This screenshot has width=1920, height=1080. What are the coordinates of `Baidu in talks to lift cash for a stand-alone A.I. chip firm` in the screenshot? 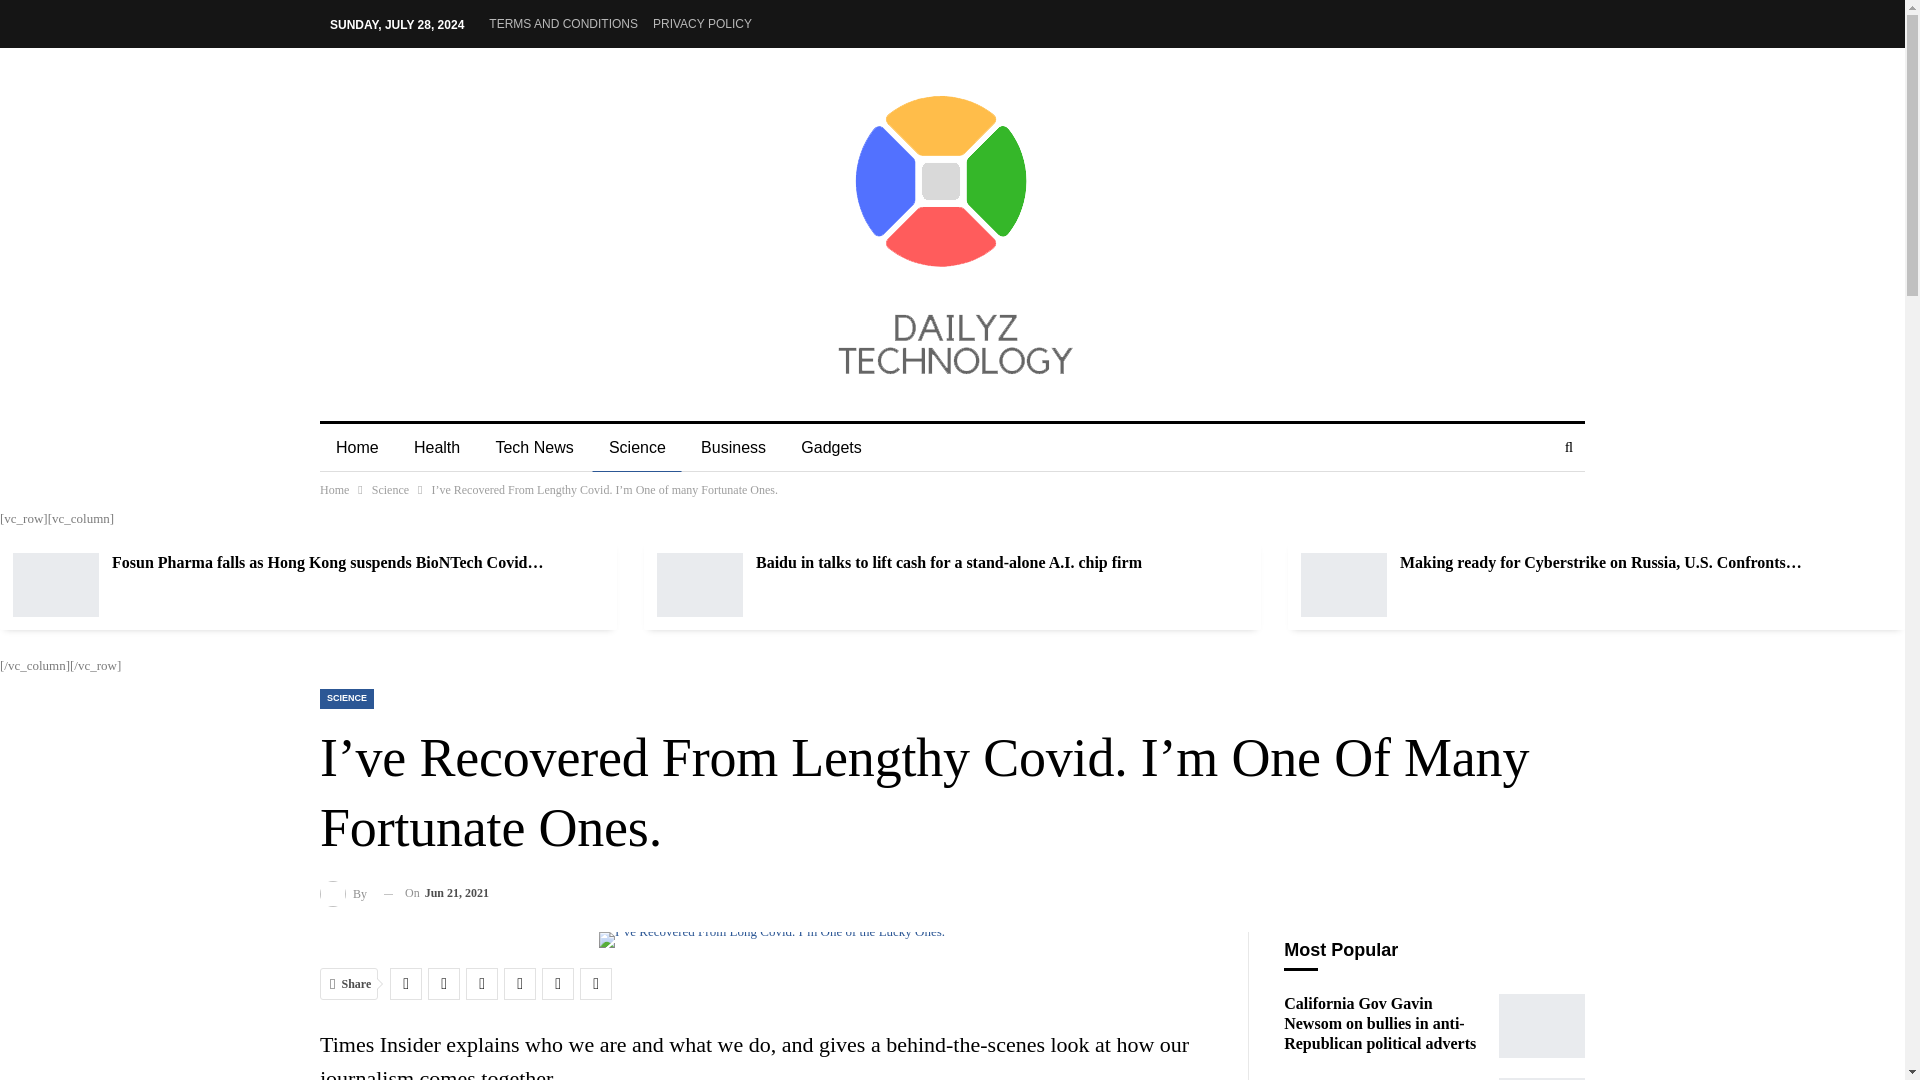 It's located at (949, 562).